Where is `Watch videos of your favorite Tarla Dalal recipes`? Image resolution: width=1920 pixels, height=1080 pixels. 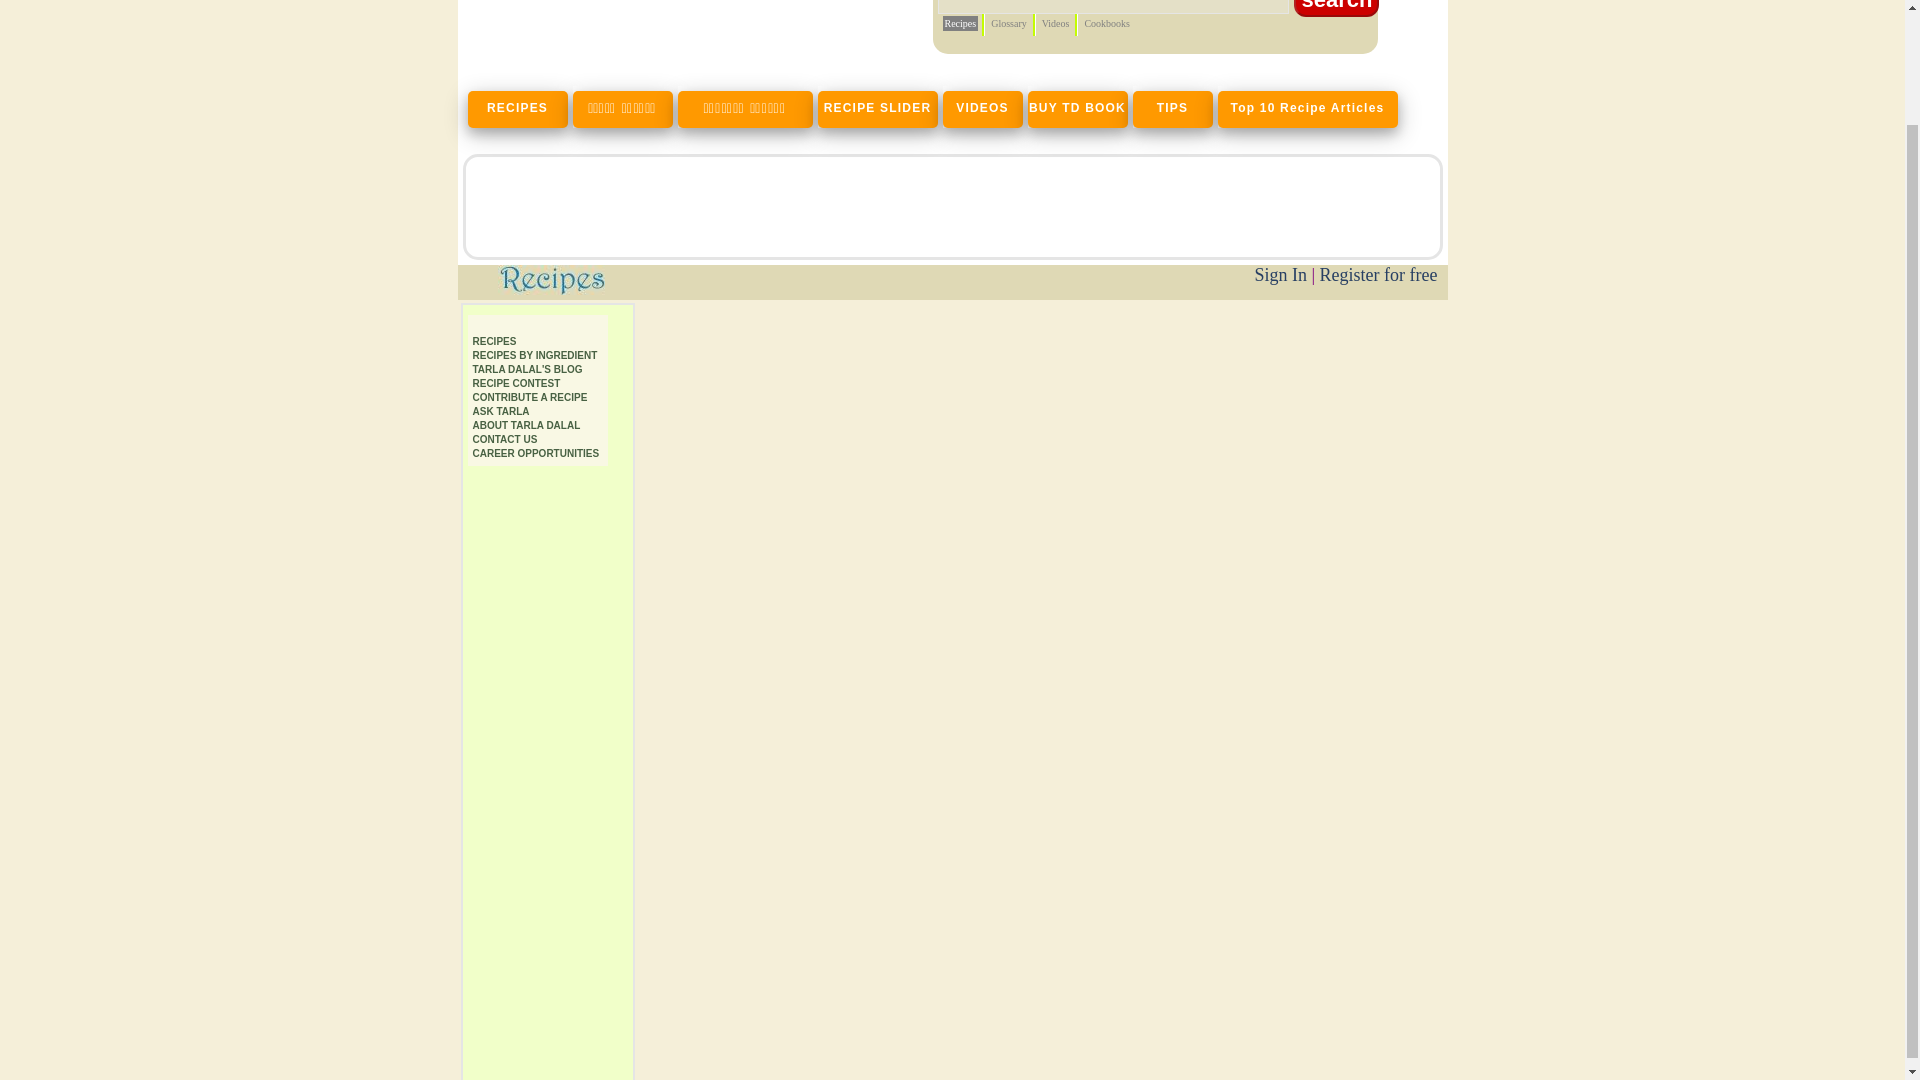 Watch videos of your favorite Tarla Dalal recipes is located at coordinates (984, 107).